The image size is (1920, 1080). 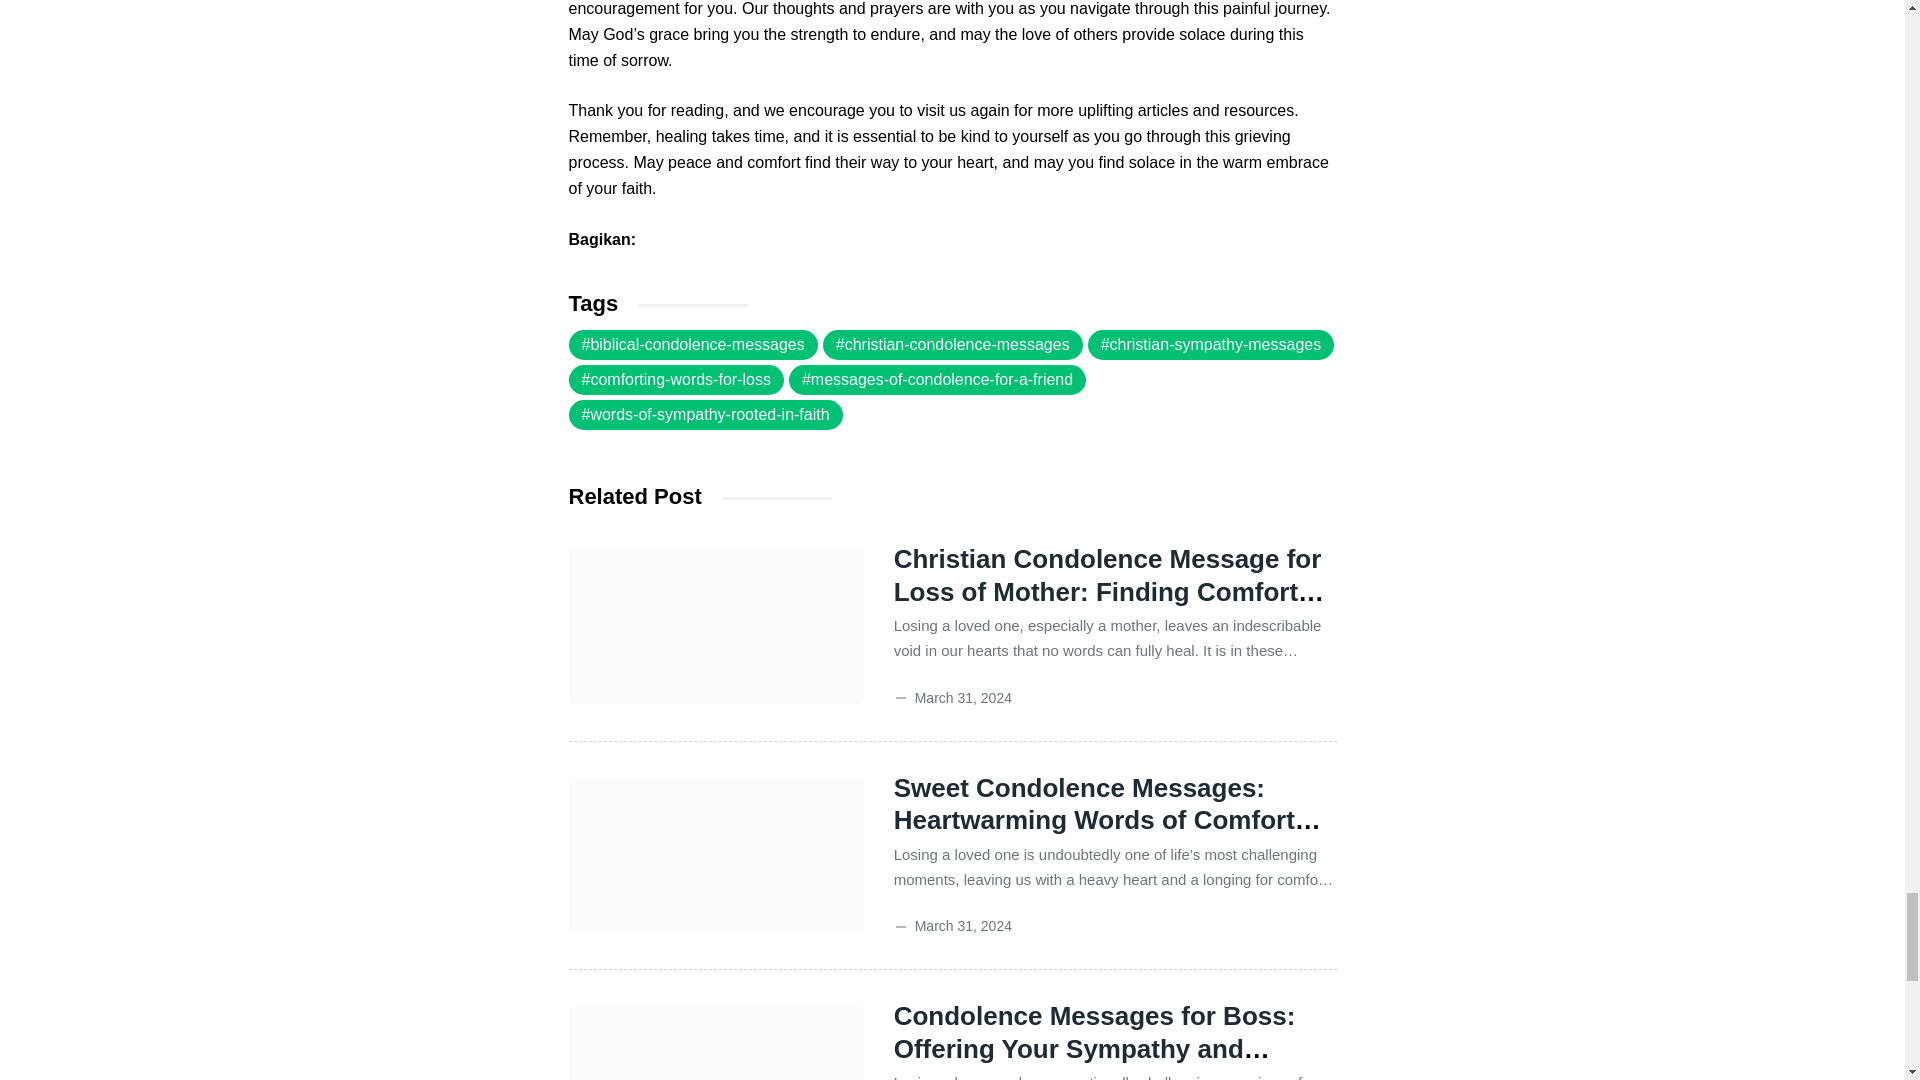 What do you see at coordinates (676, 380) in the screenshot?
I see `comforting-words-for-loss` at bounding box center [676, 380].